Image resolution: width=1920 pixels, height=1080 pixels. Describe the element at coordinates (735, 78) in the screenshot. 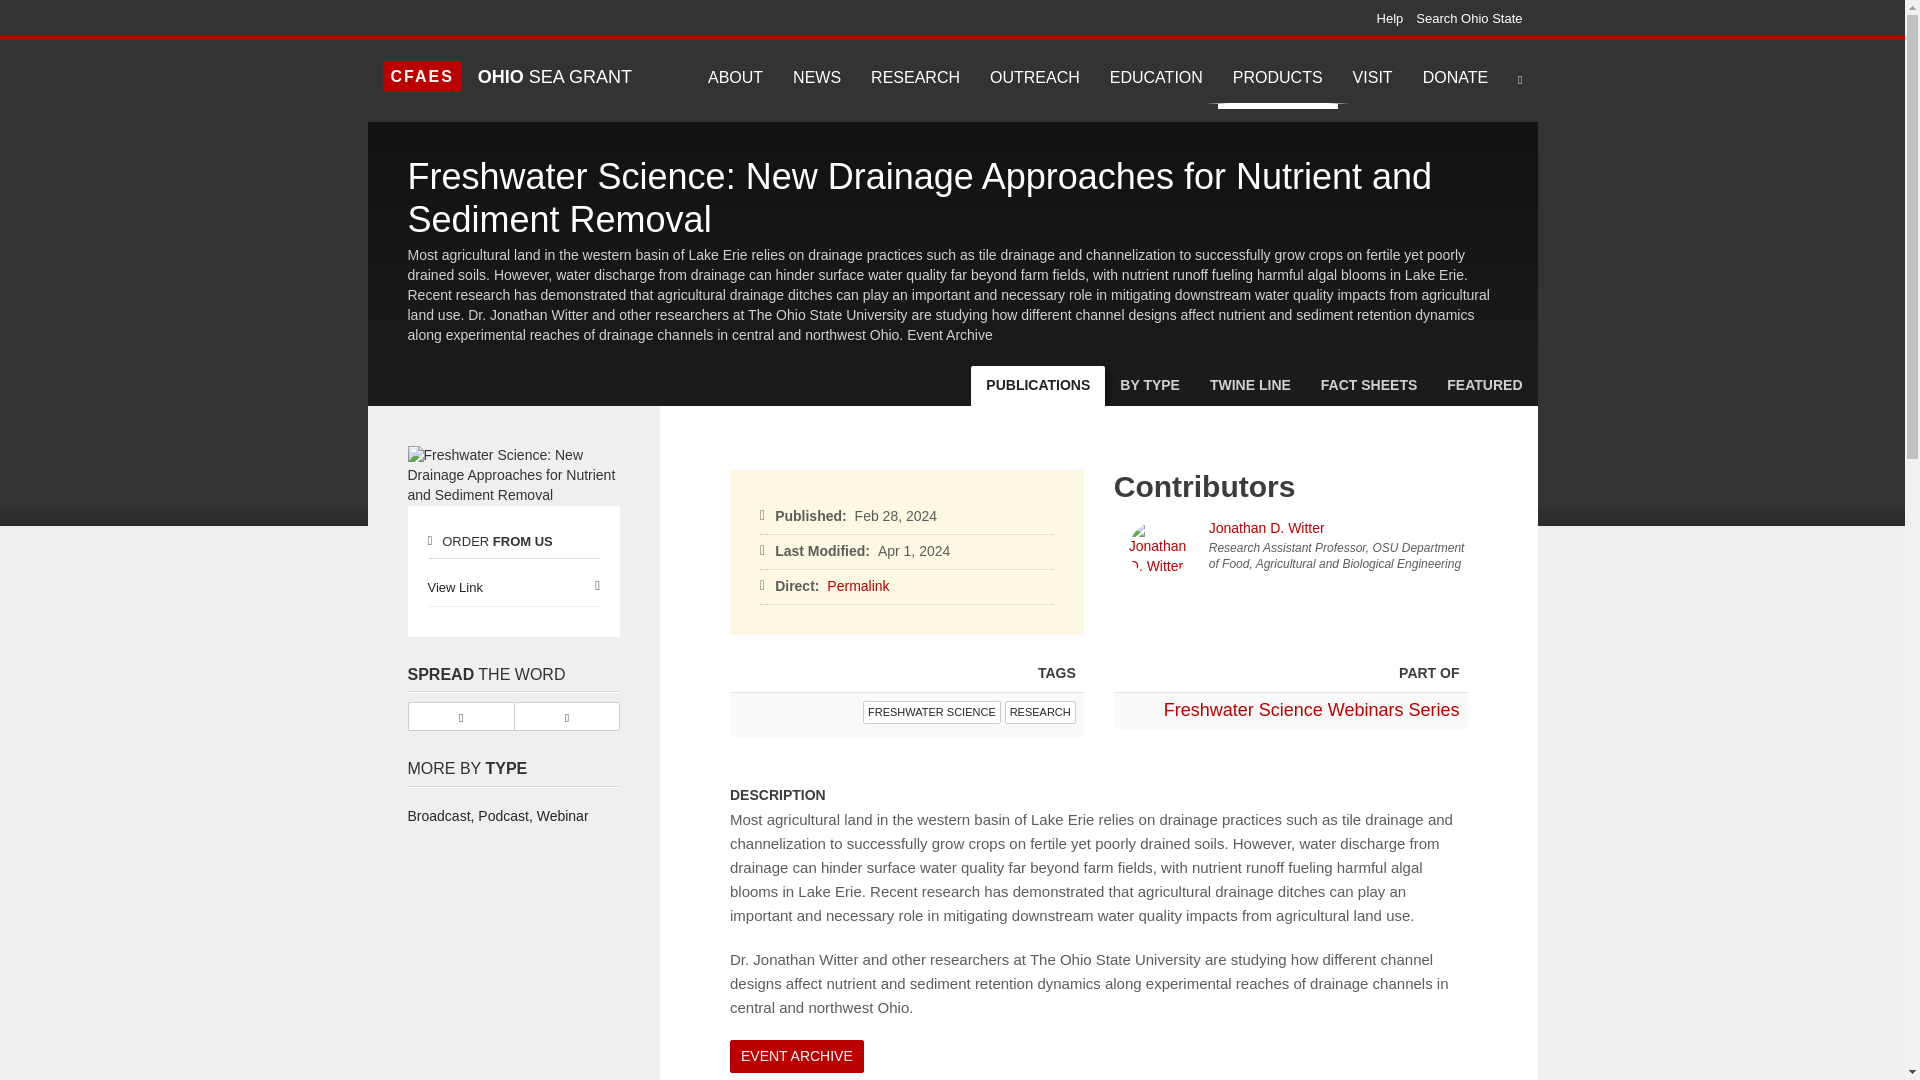

I see `ABOUT` at that location.